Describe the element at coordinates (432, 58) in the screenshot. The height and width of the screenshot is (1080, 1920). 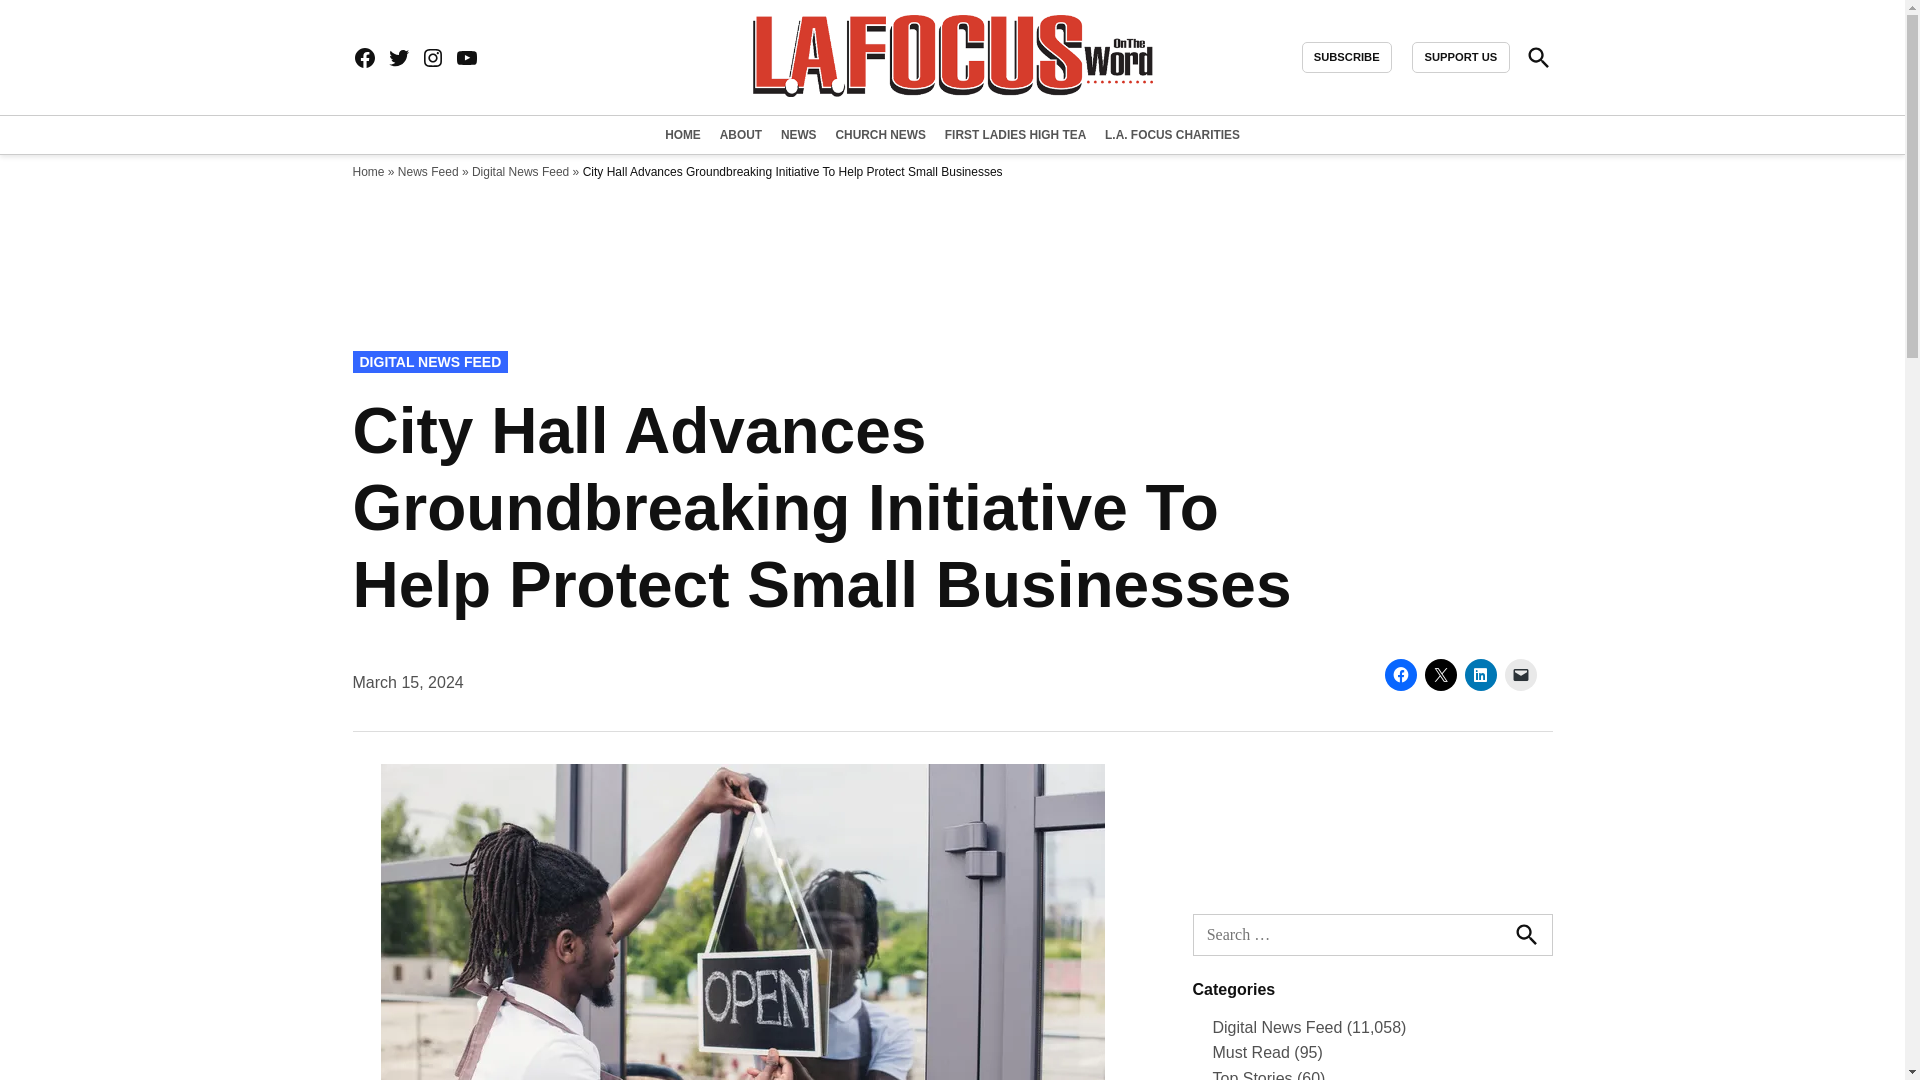
I see `Instagram` at that location.